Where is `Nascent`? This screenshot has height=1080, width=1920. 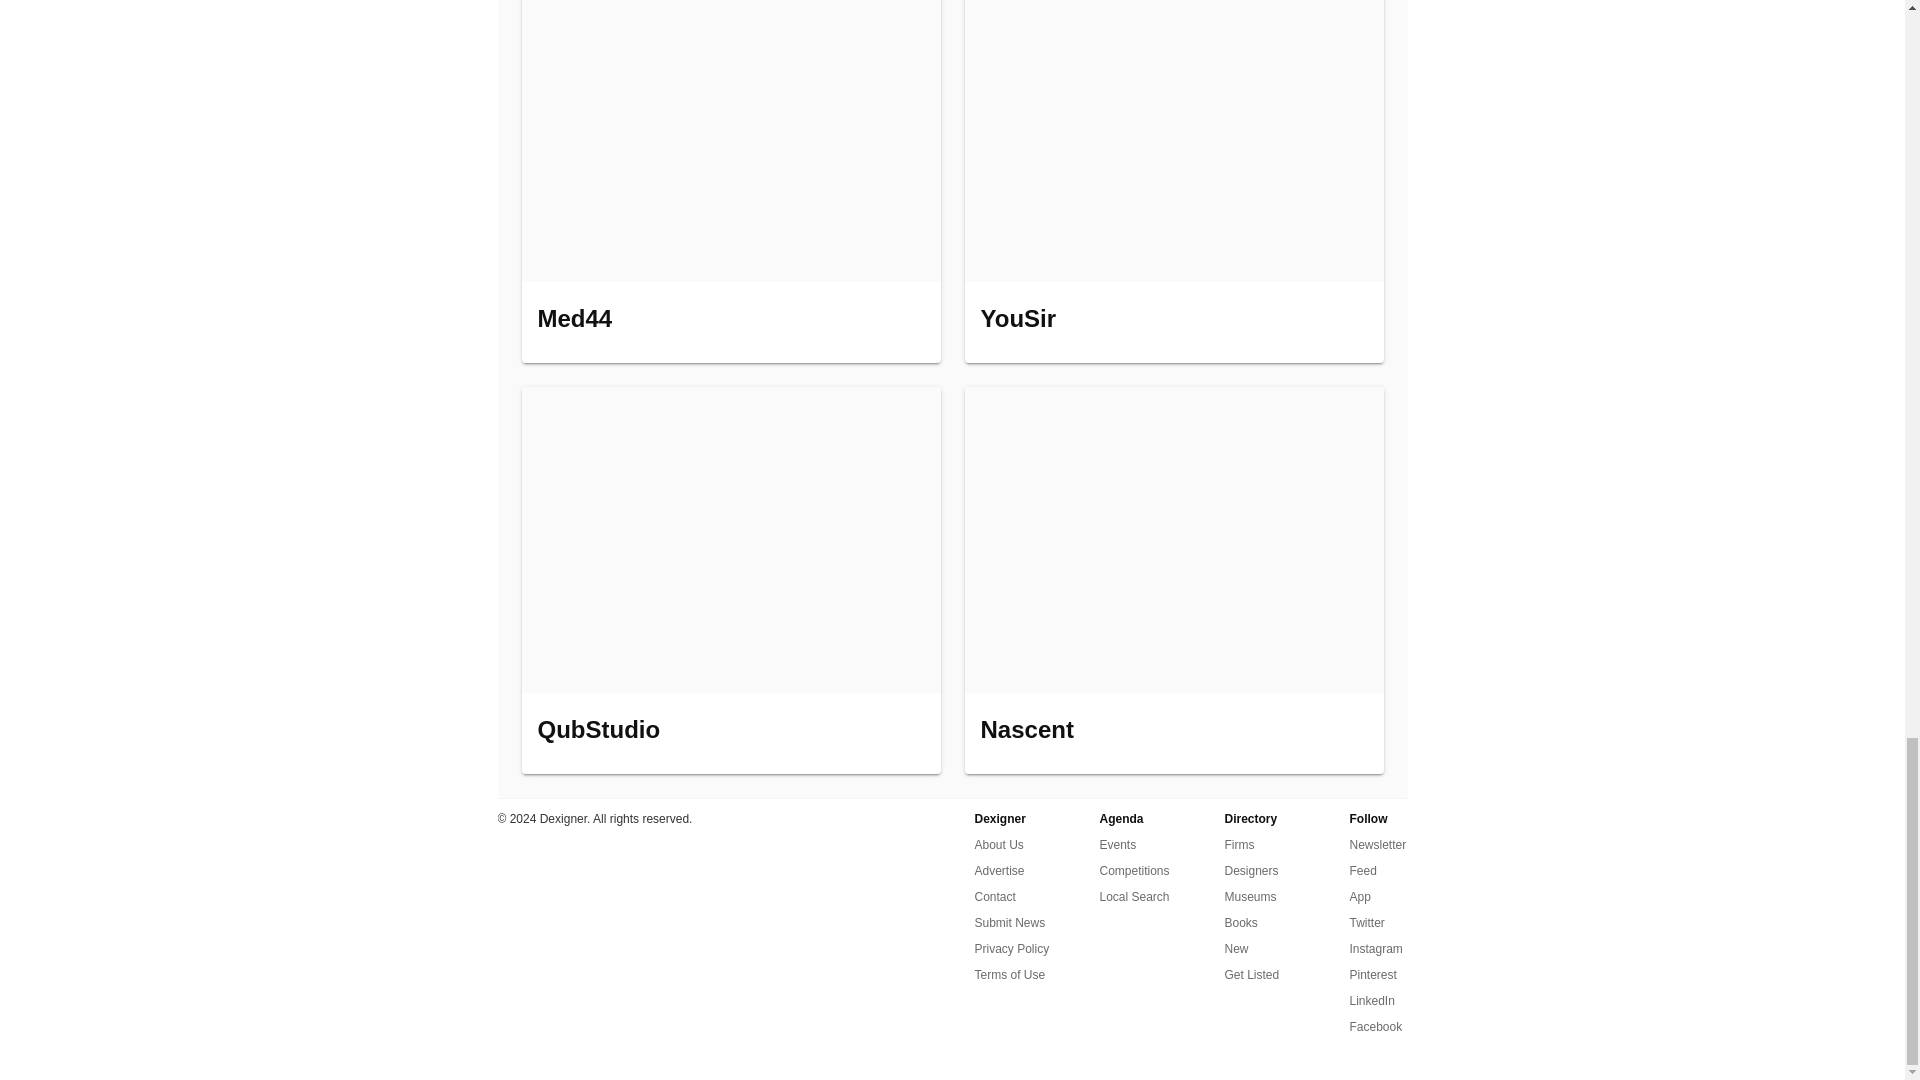
Nascent is located at coordinates (1172, 580).